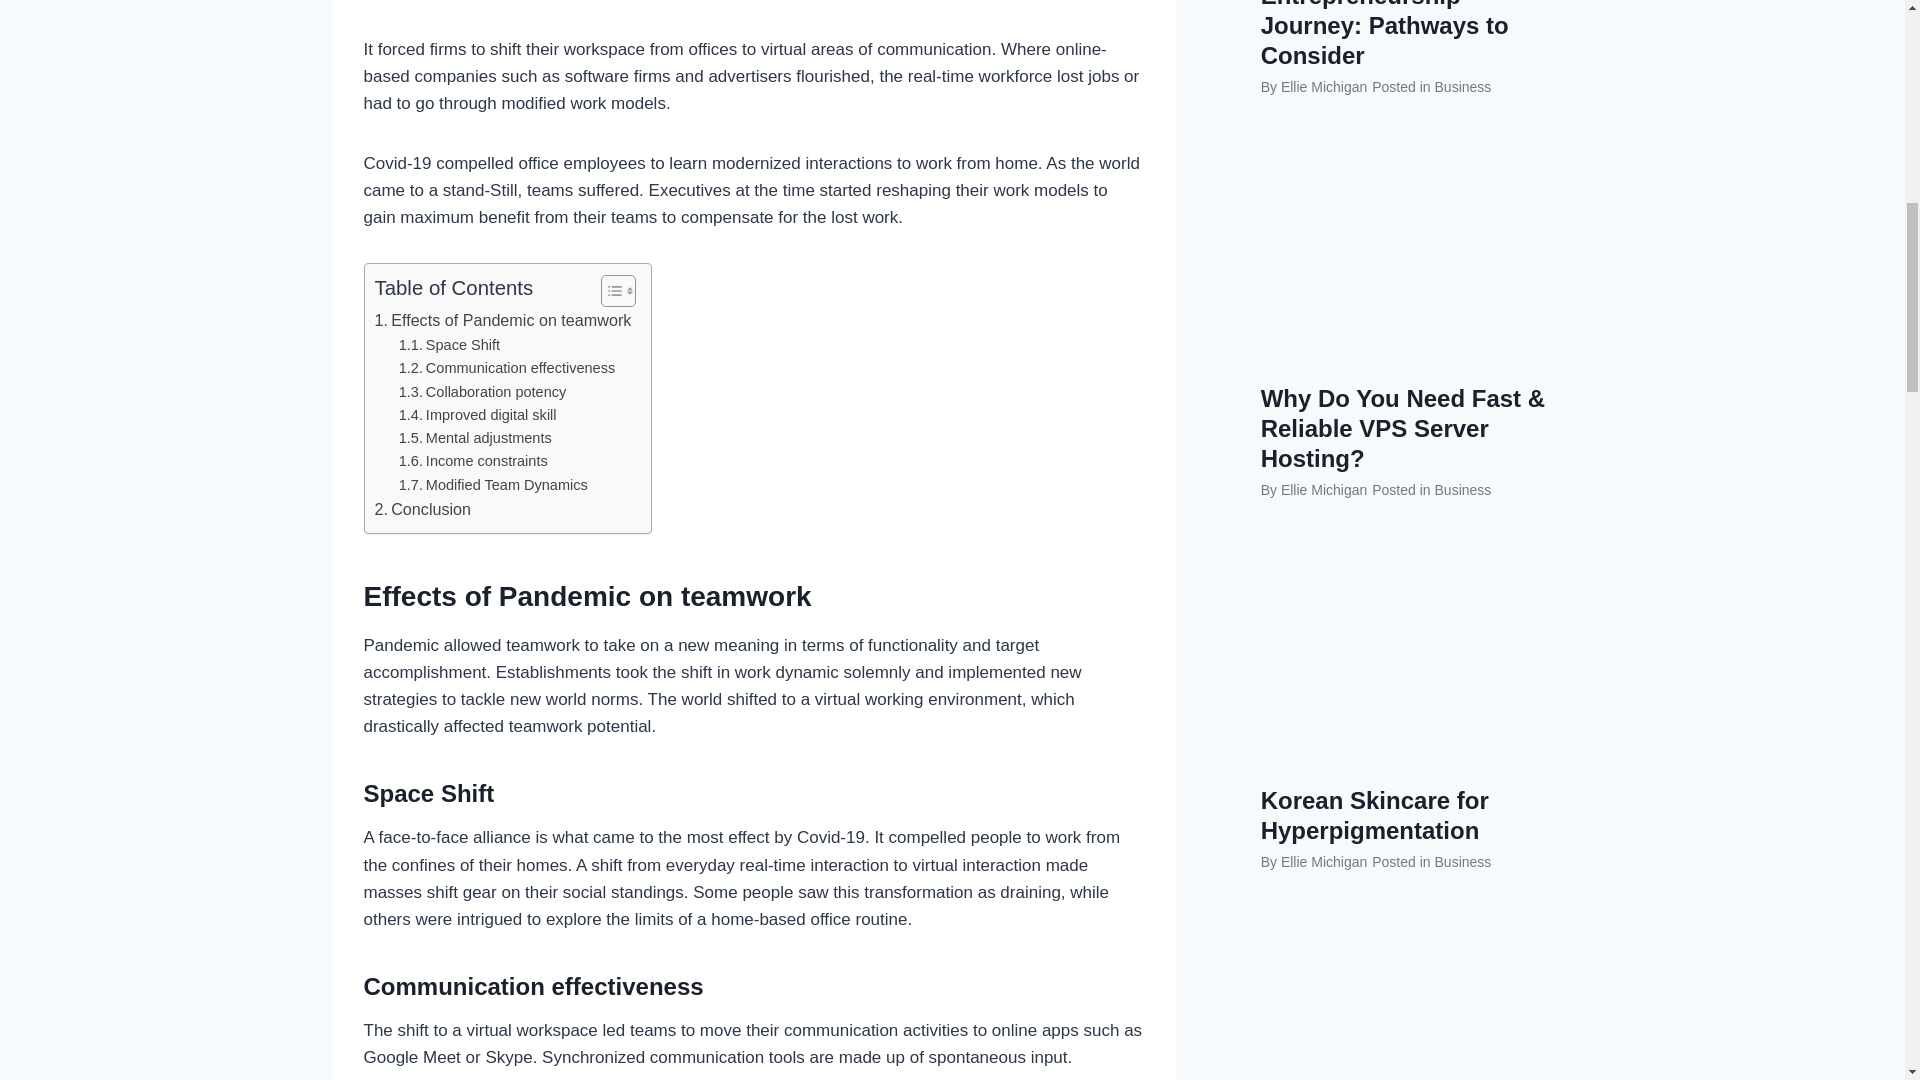 The image size is (1920, 1080). I want to click on Income constraints, so click(473, 462).